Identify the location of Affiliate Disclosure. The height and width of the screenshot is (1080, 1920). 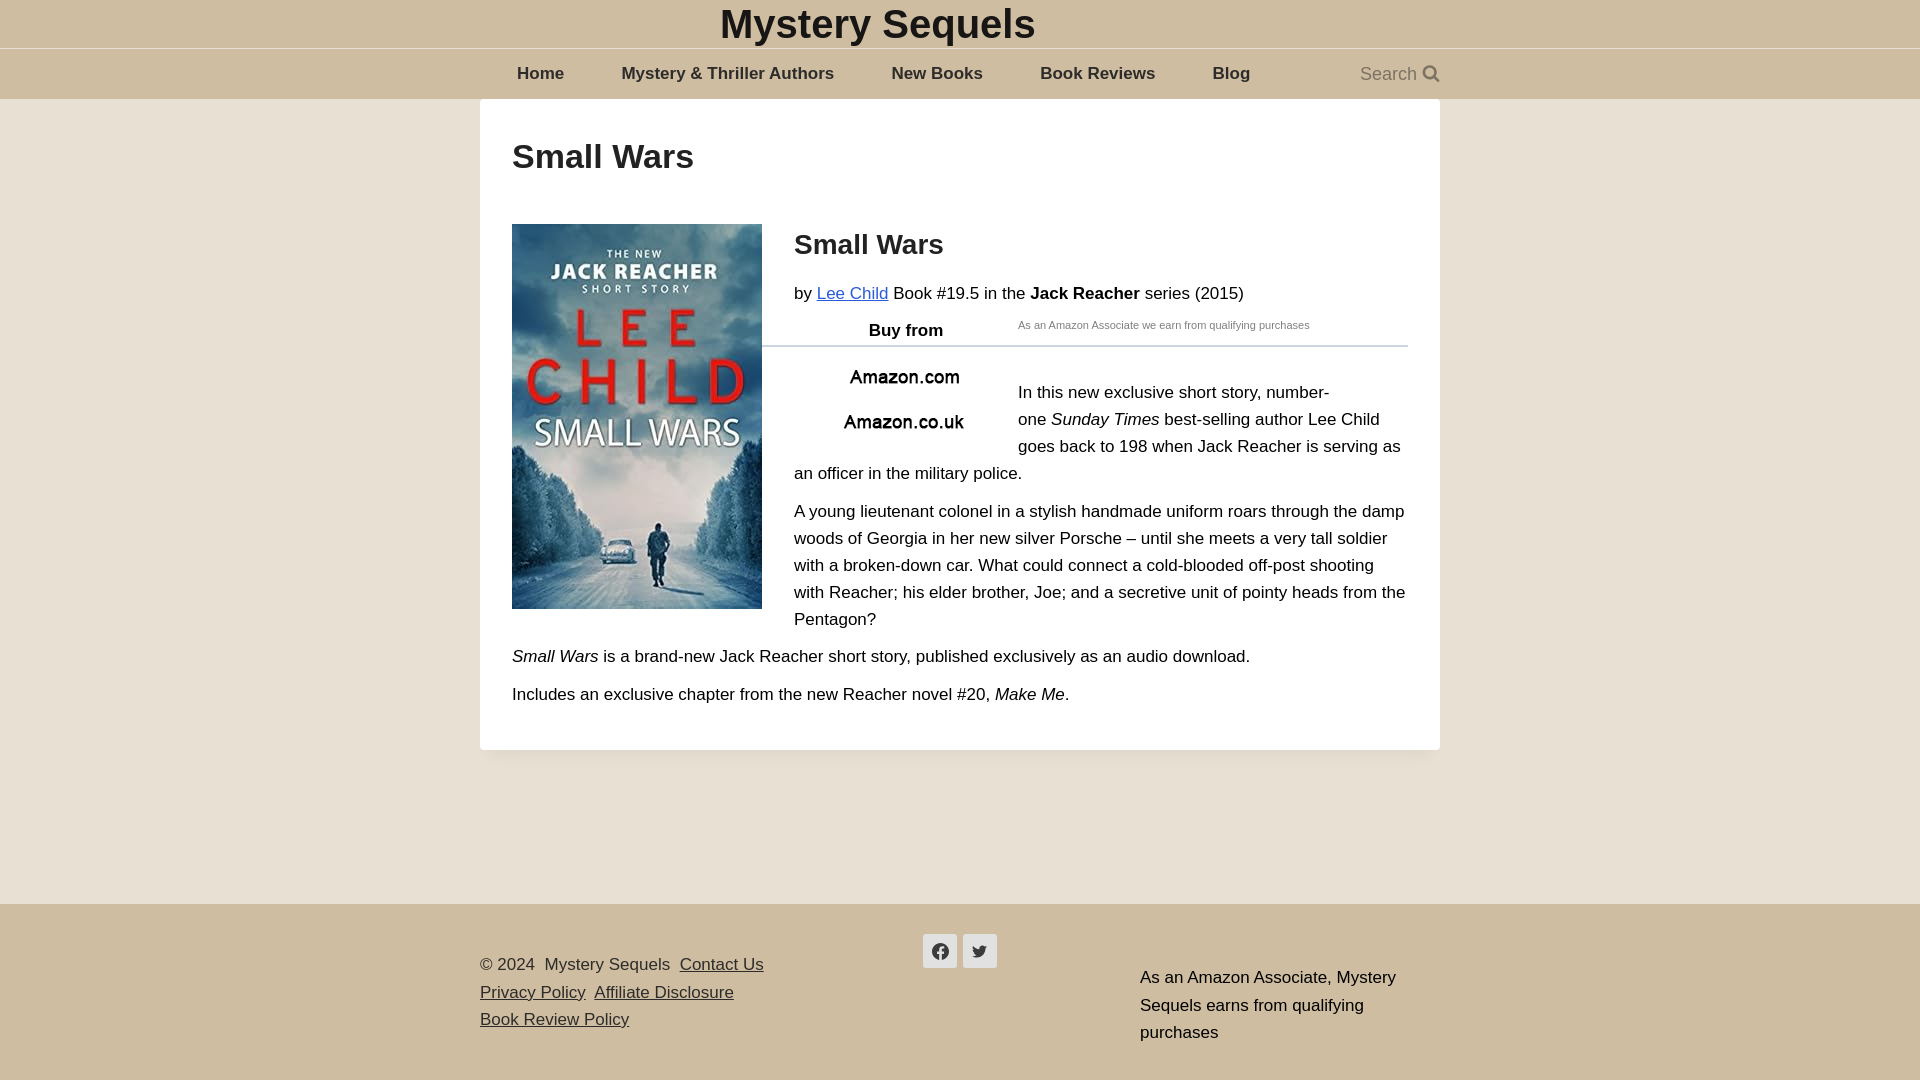
(663, 992).